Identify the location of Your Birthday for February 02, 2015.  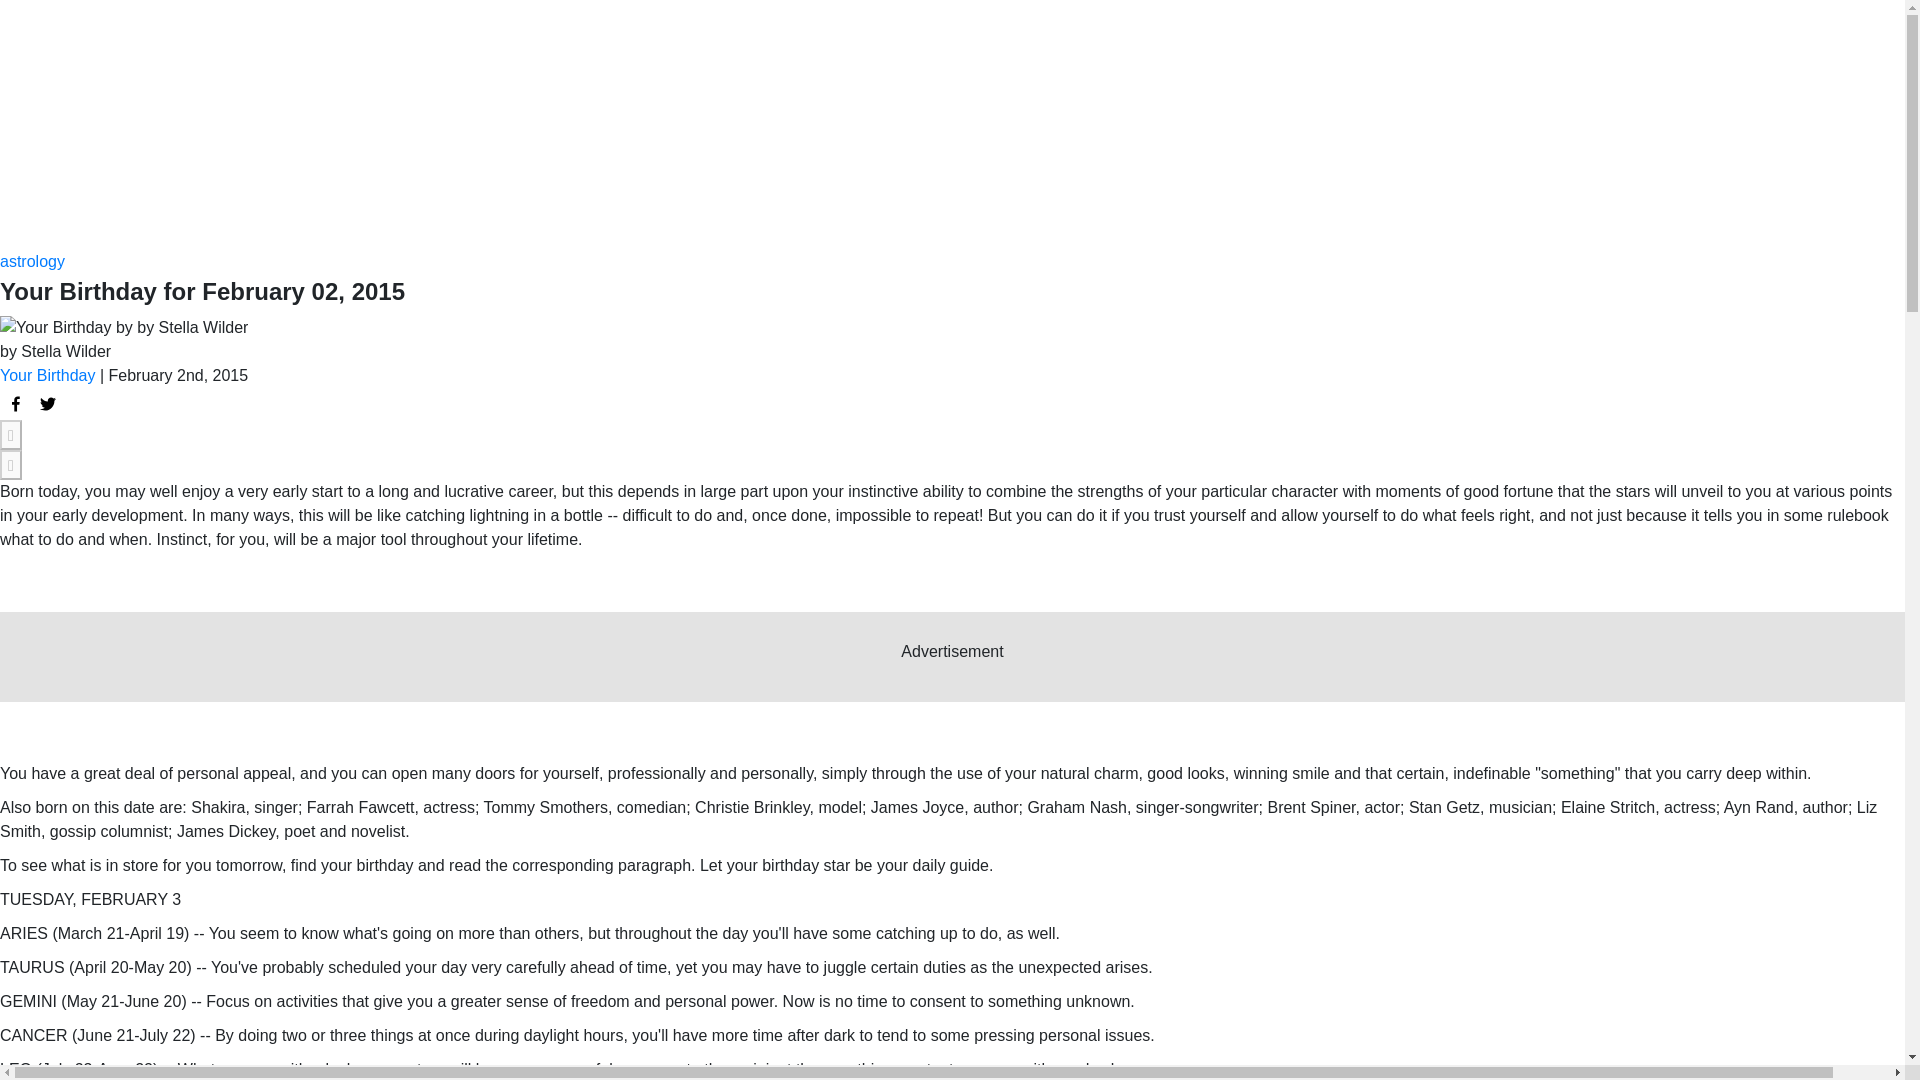
(16, 404).